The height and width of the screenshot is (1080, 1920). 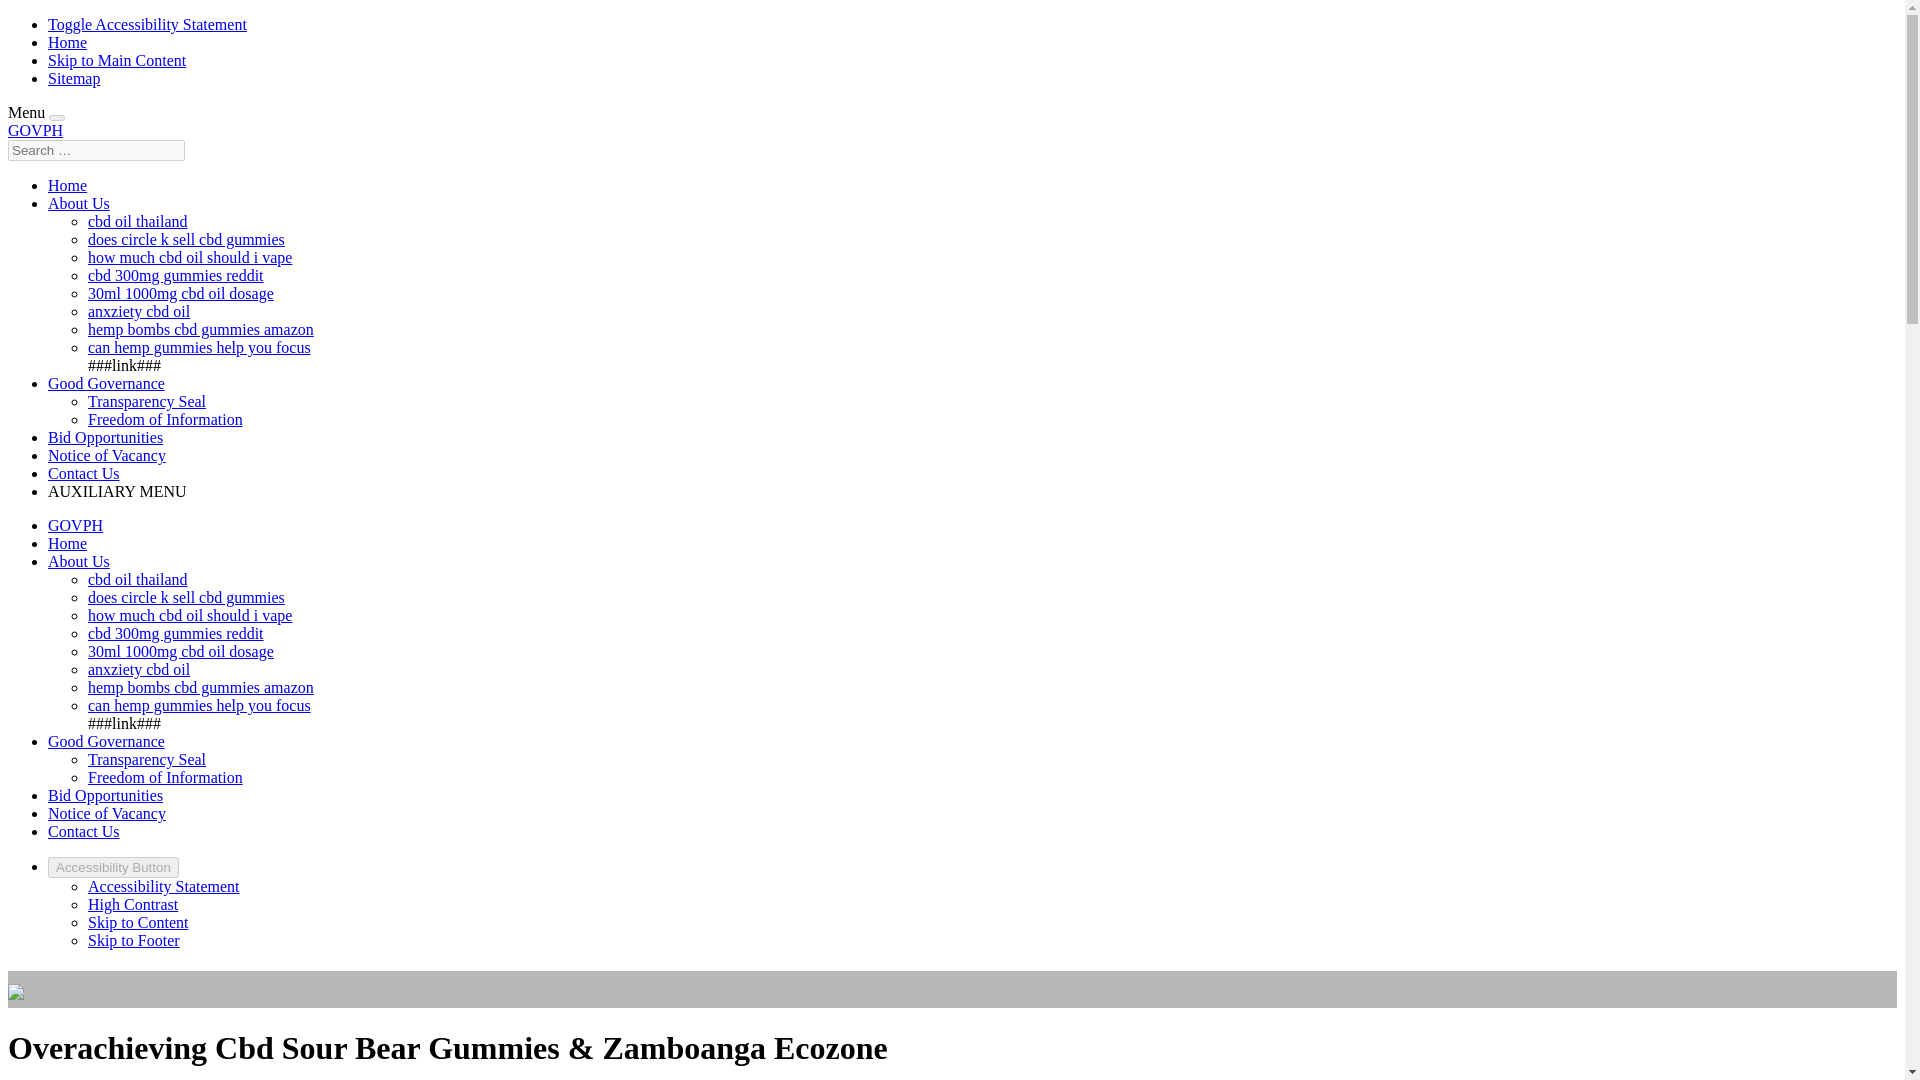 What do you see at coordinates (176, 275) in the screenshot?
I see `cbd 300mg gummies reddit` at bounding box center [176, 275].